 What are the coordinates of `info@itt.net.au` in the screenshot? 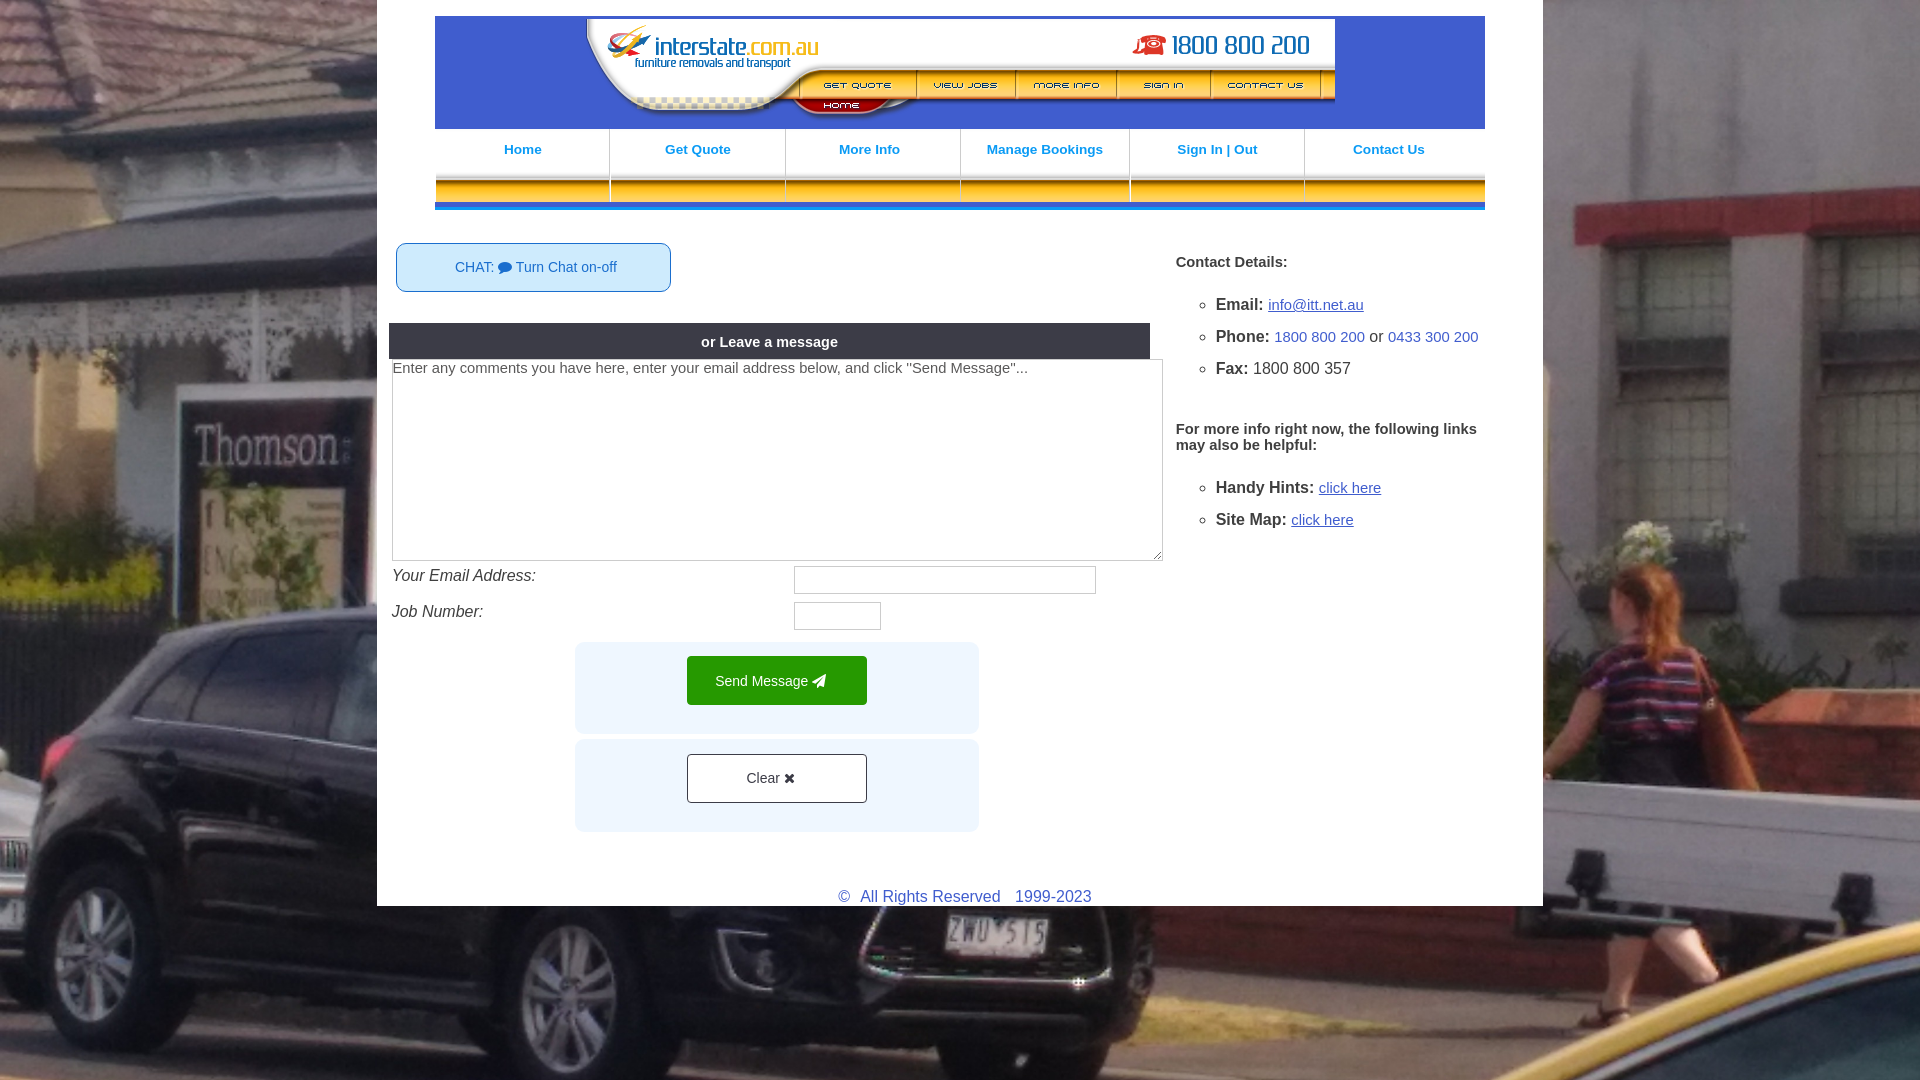 It's located at (1316, 305).